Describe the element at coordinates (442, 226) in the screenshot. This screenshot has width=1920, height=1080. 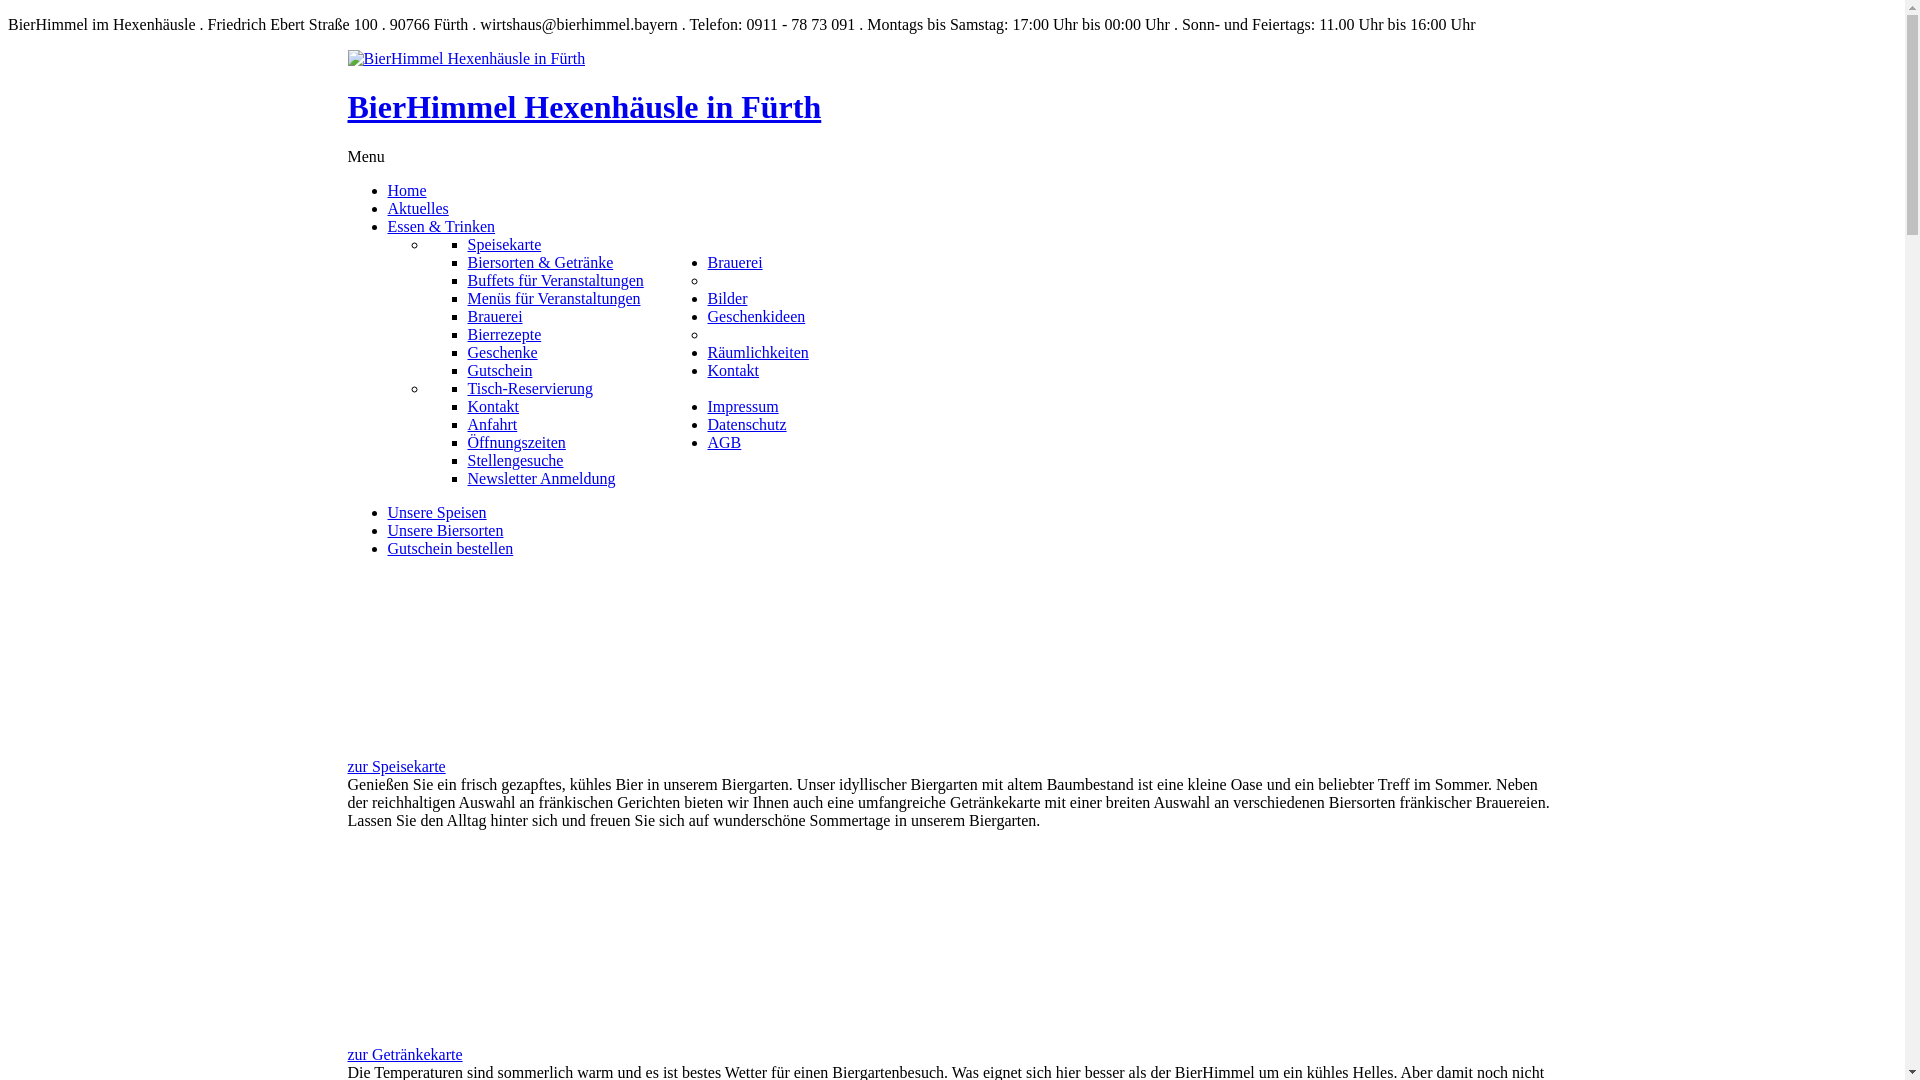
I see `Essen & Trinken` at that location.